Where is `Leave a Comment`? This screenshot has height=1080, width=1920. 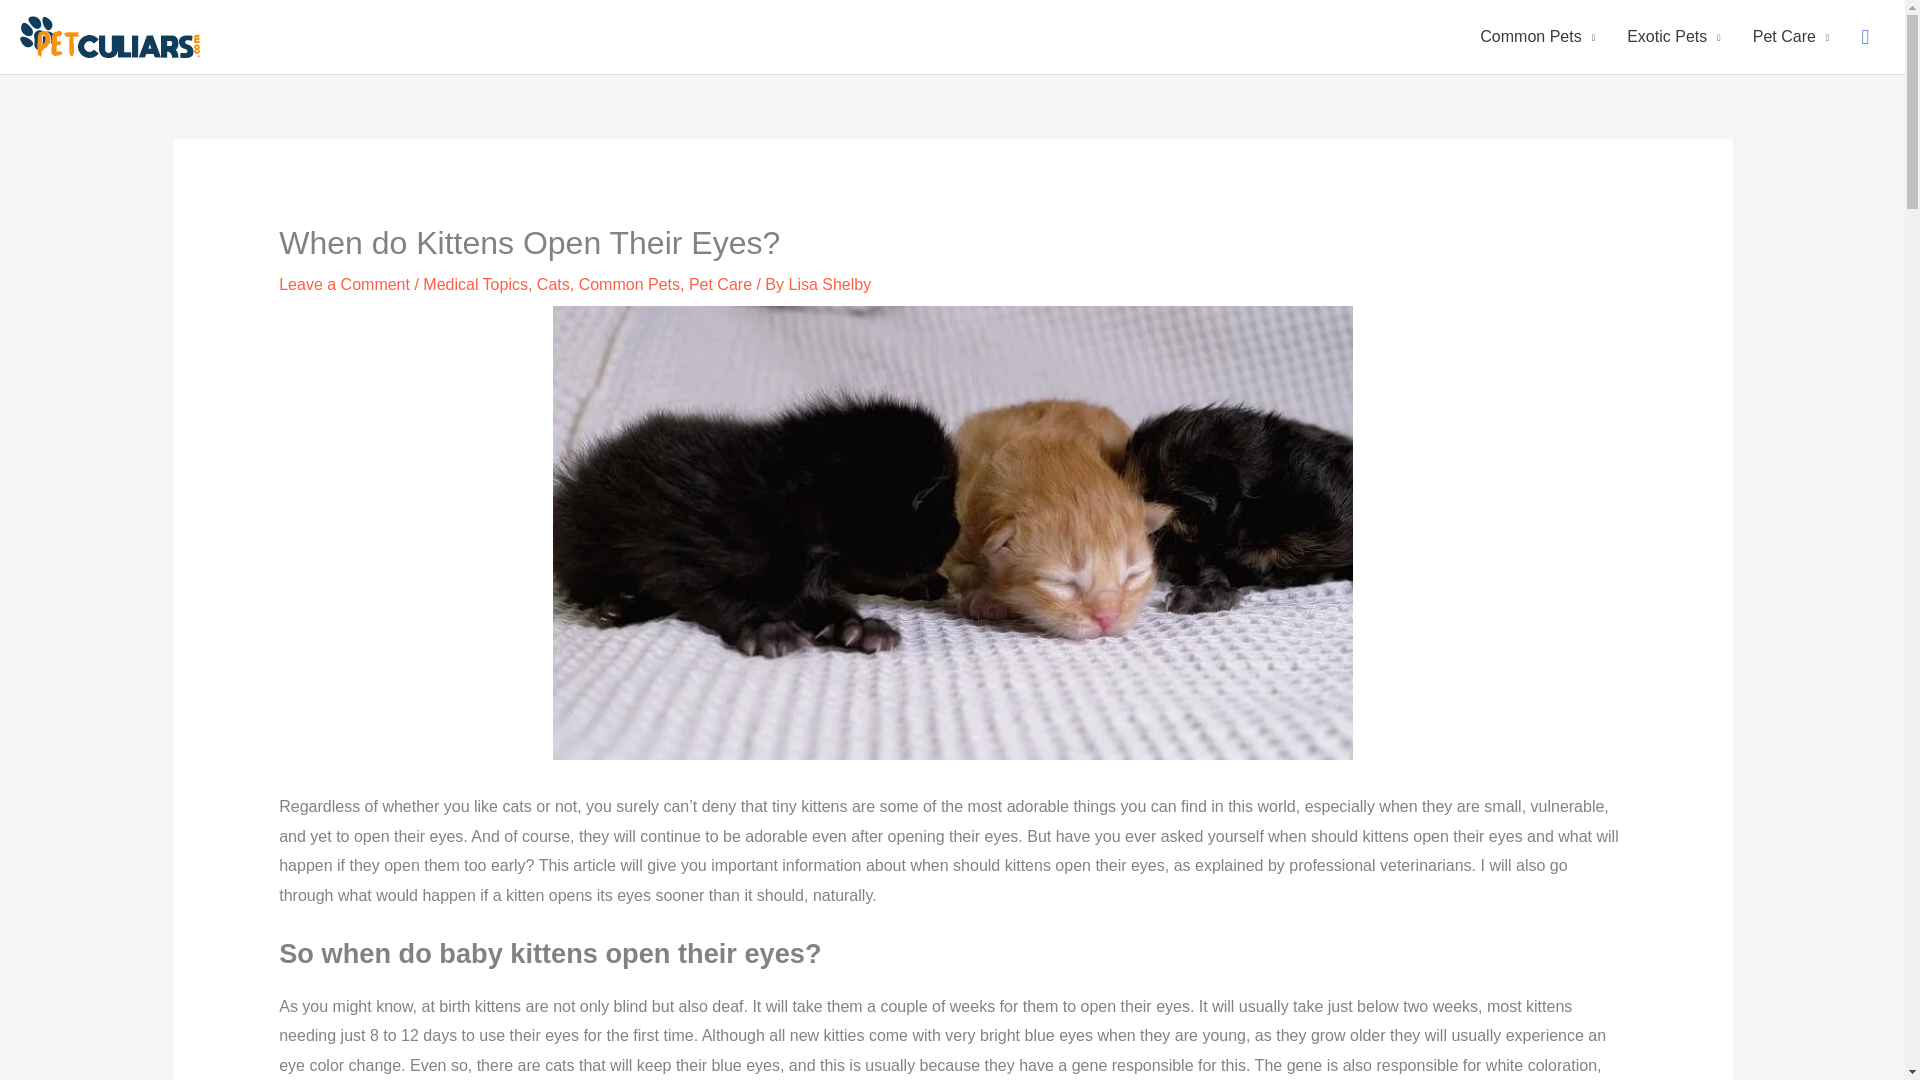
Leave a Comment is located at coordinates (344, 284).